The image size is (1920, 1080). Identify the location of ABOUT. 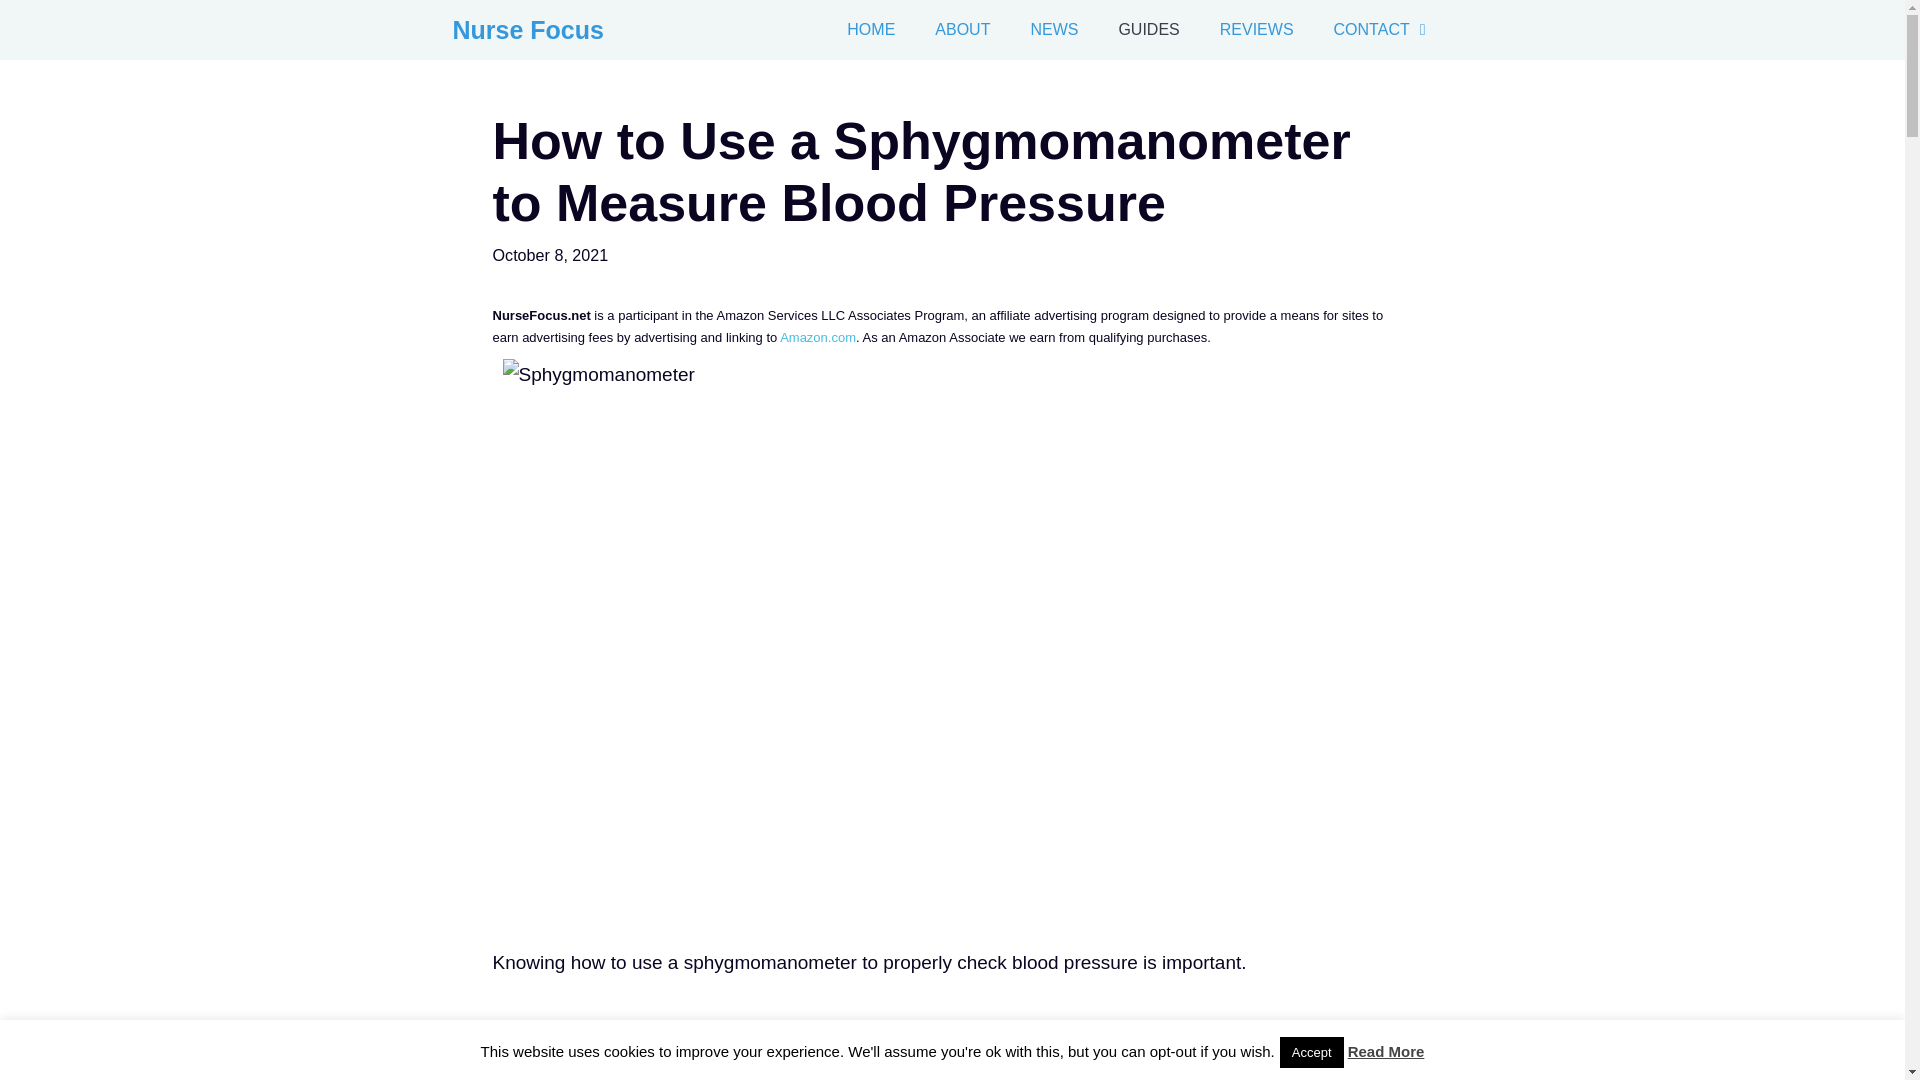
(962, 30).